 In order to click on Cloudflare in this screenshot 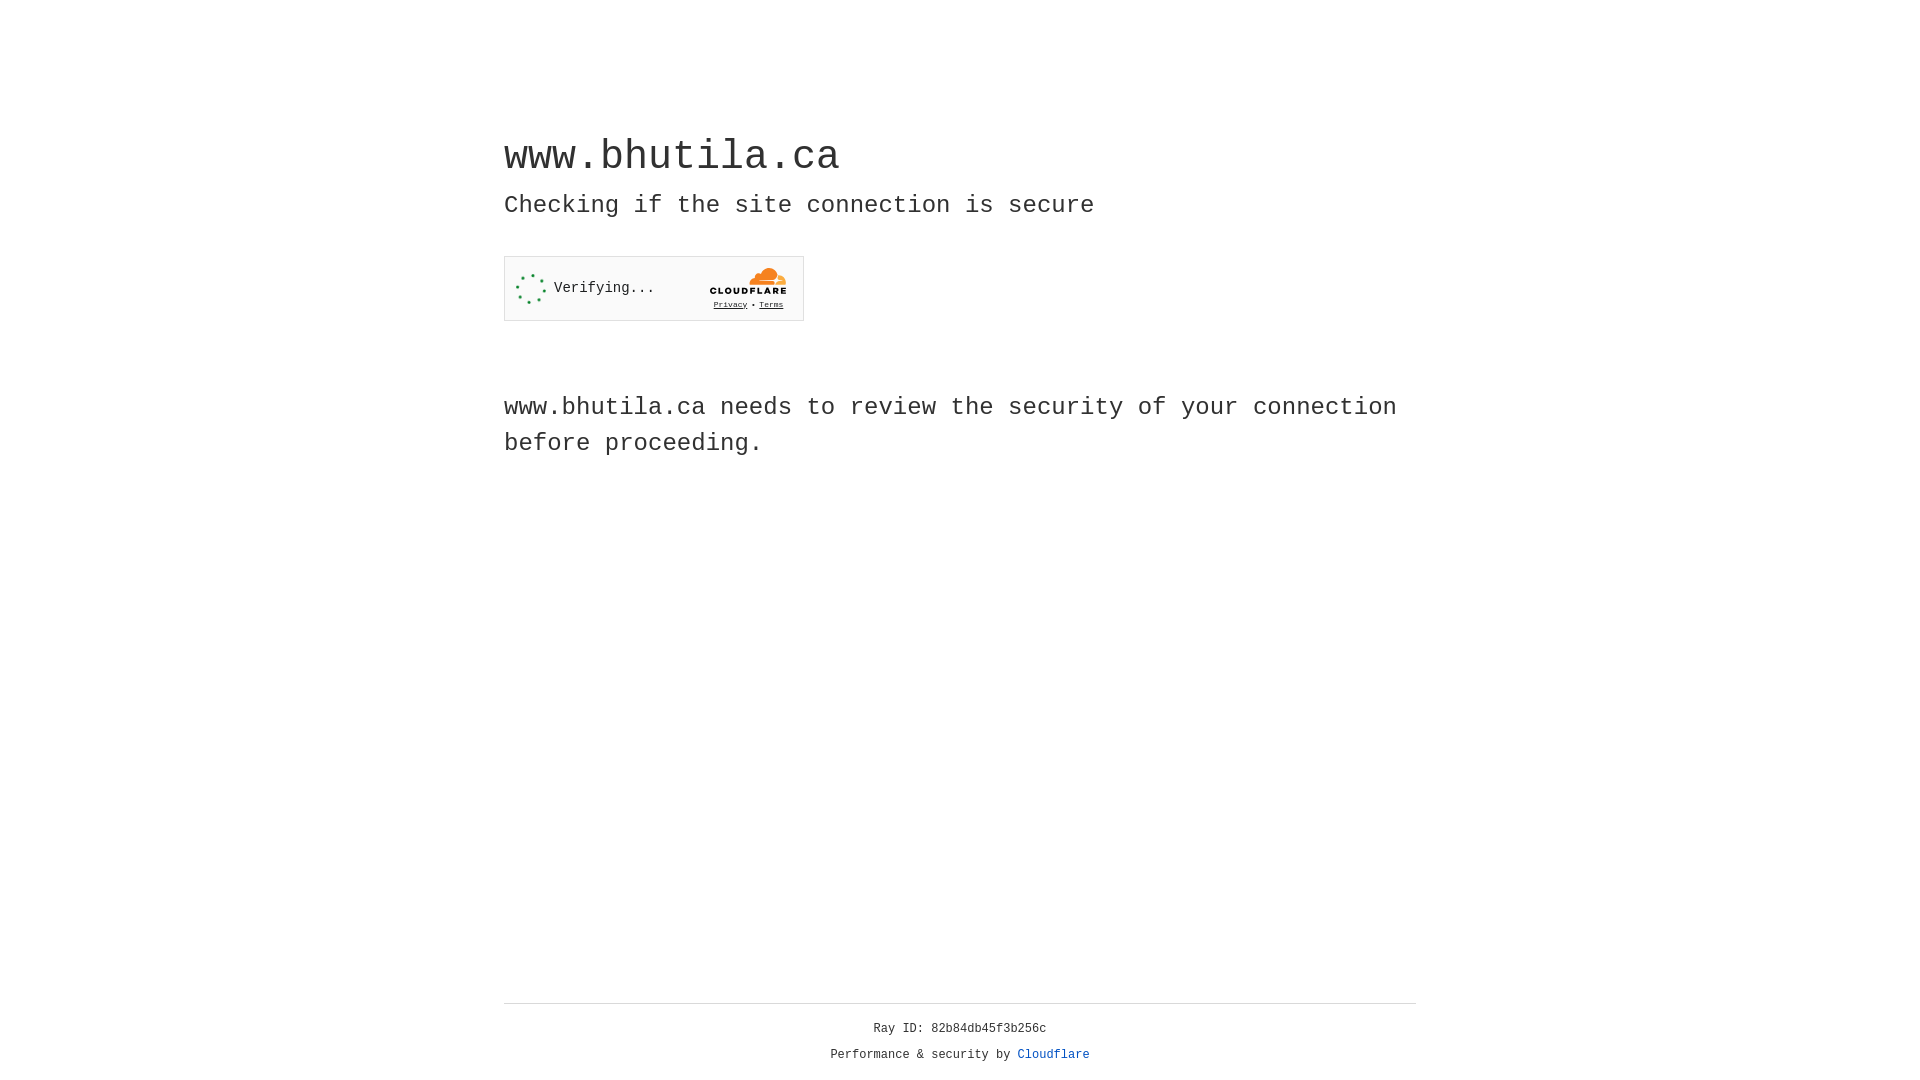, I will do `click(1054, 1055)`.